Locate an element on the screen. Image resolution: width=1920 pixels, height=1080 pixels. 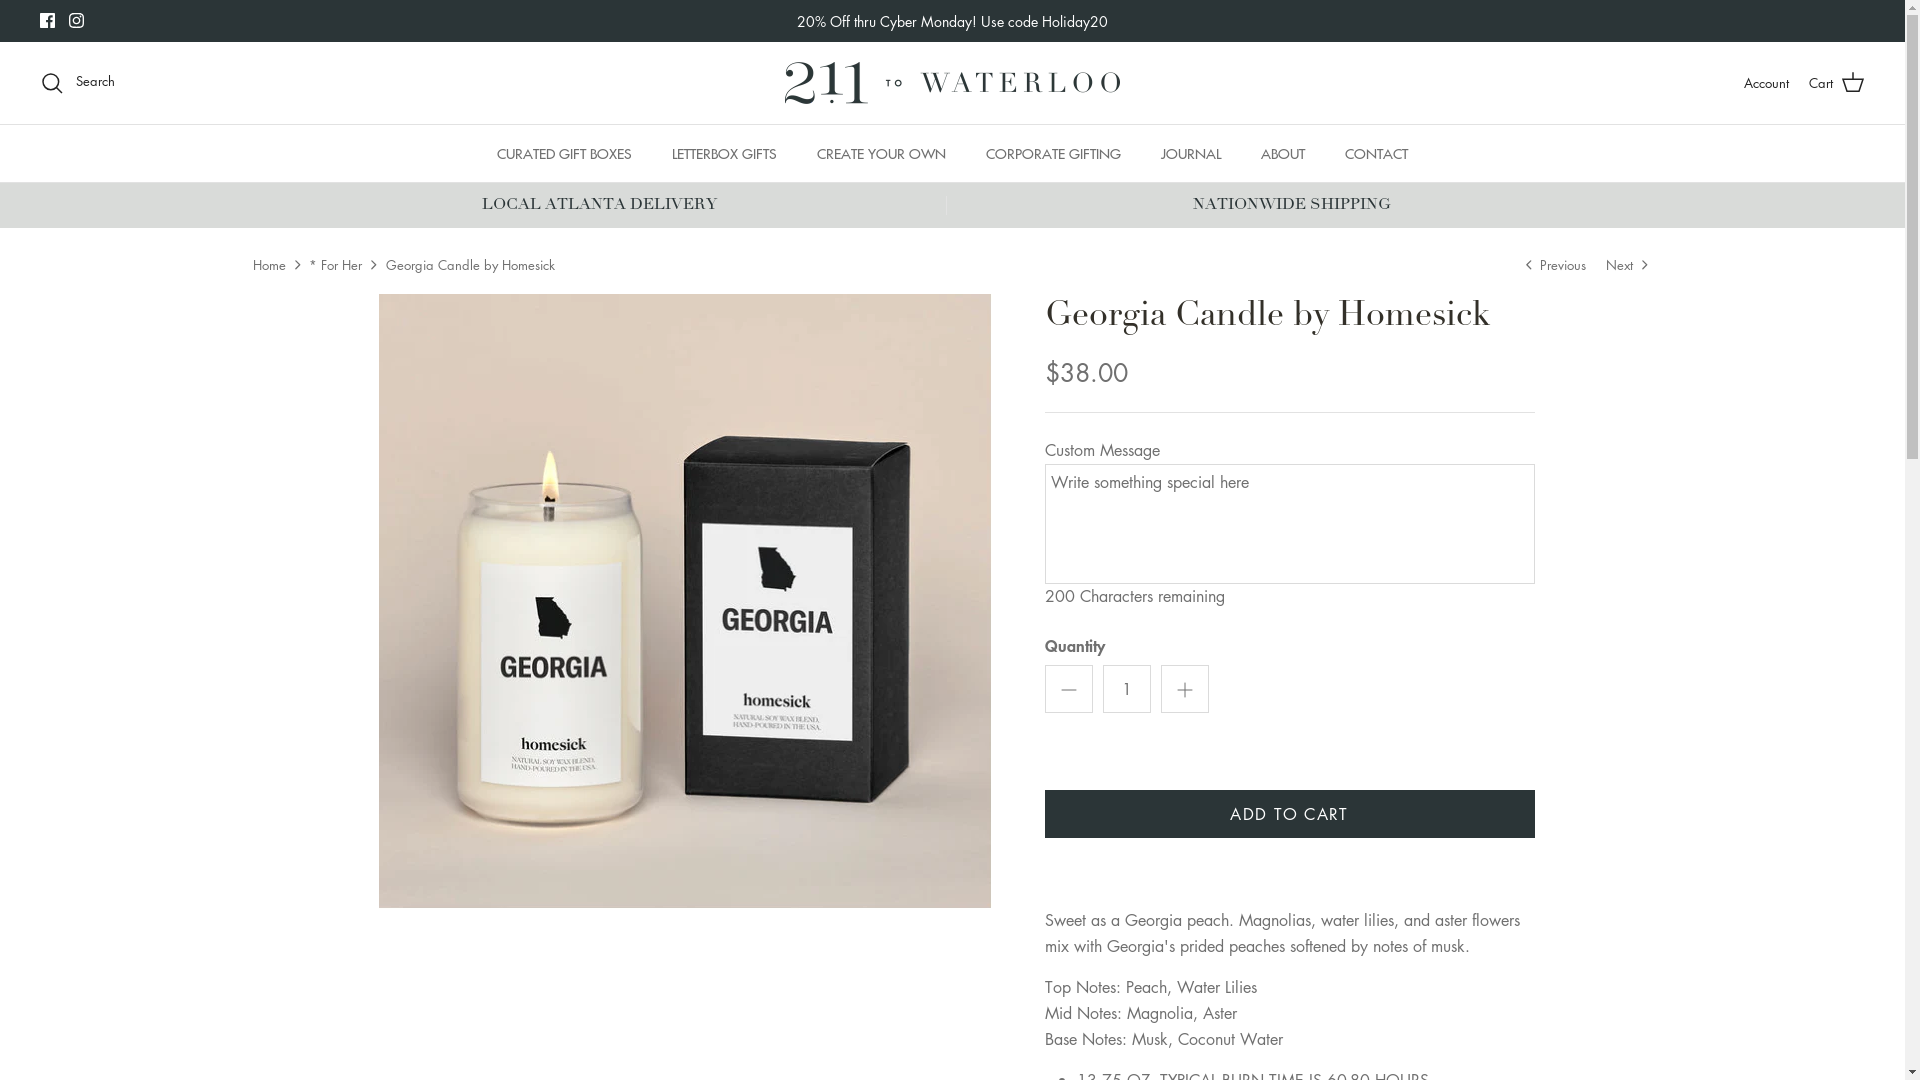
CREATE YOUR OWN is located at coordinates (882, 154).